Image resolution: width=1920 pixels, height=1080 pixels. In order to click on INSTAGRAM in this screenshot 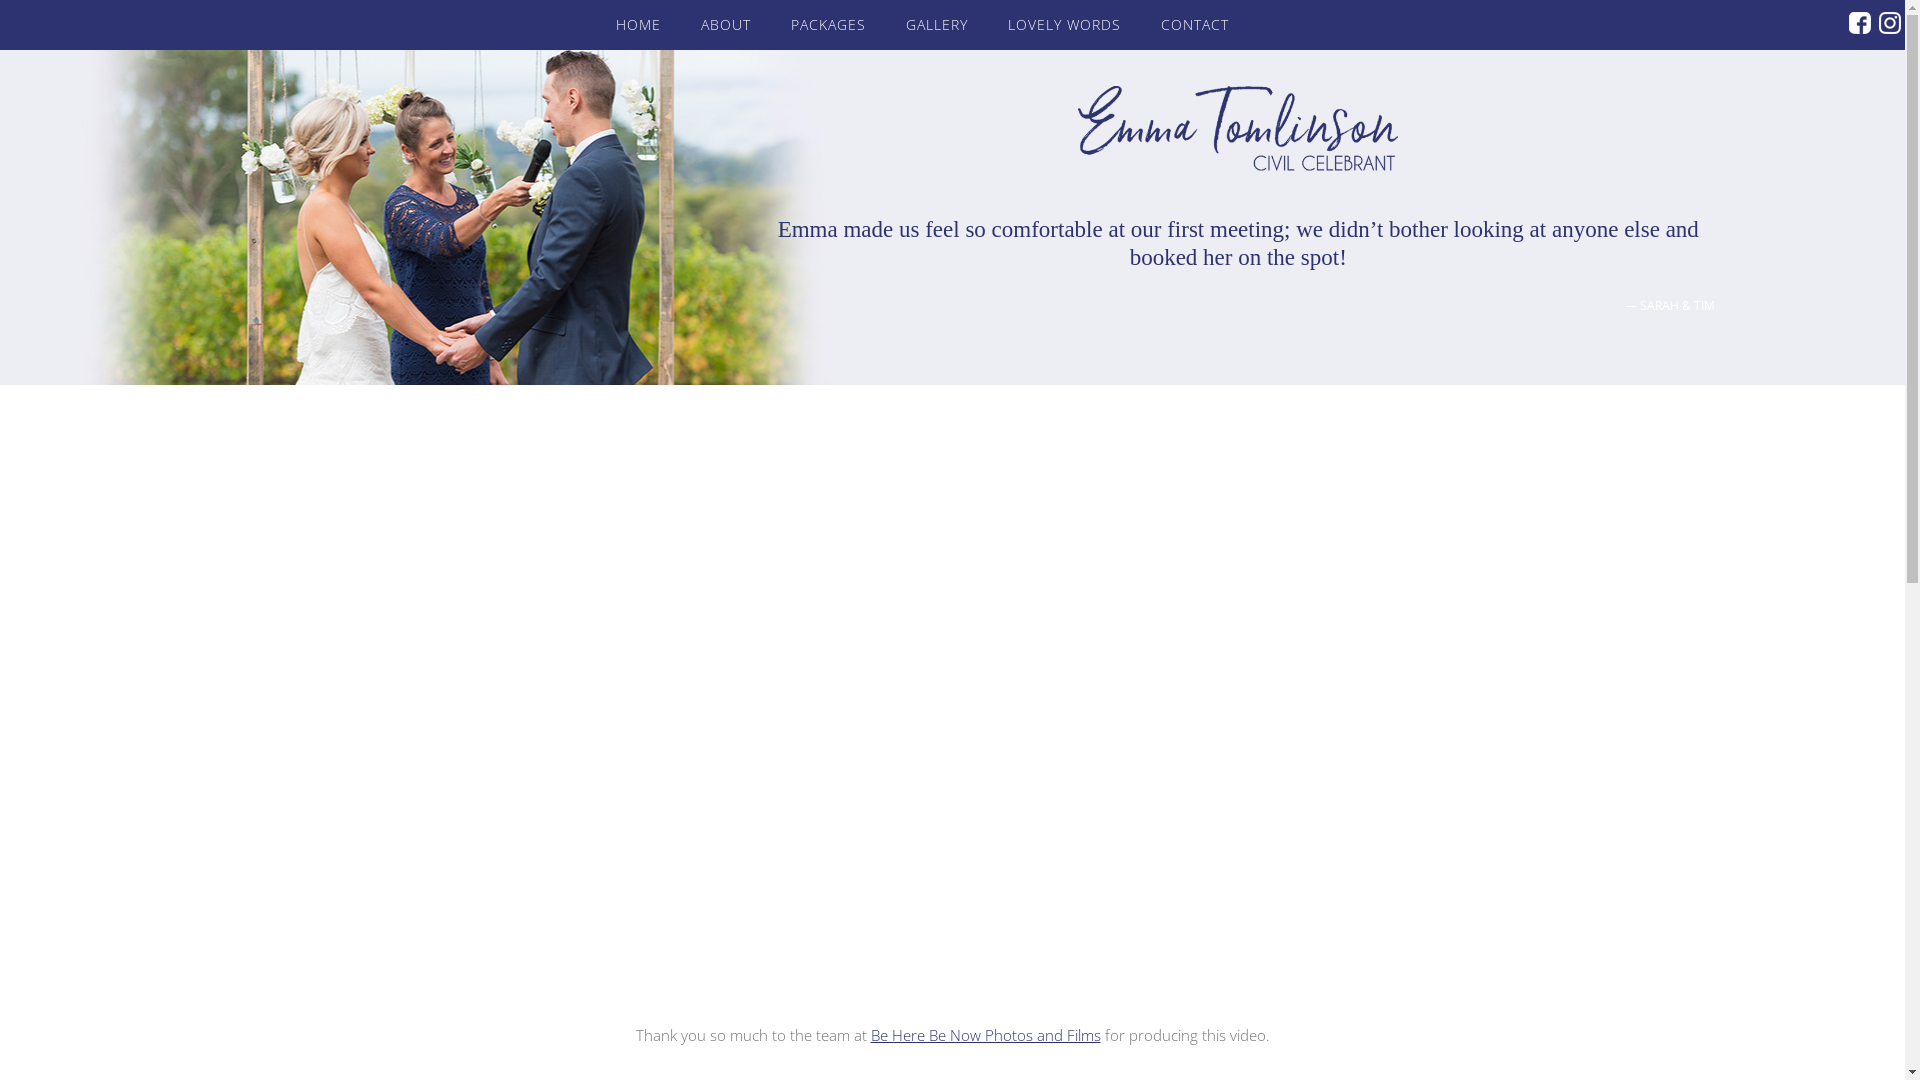, I will do `click(1890, 23)`.